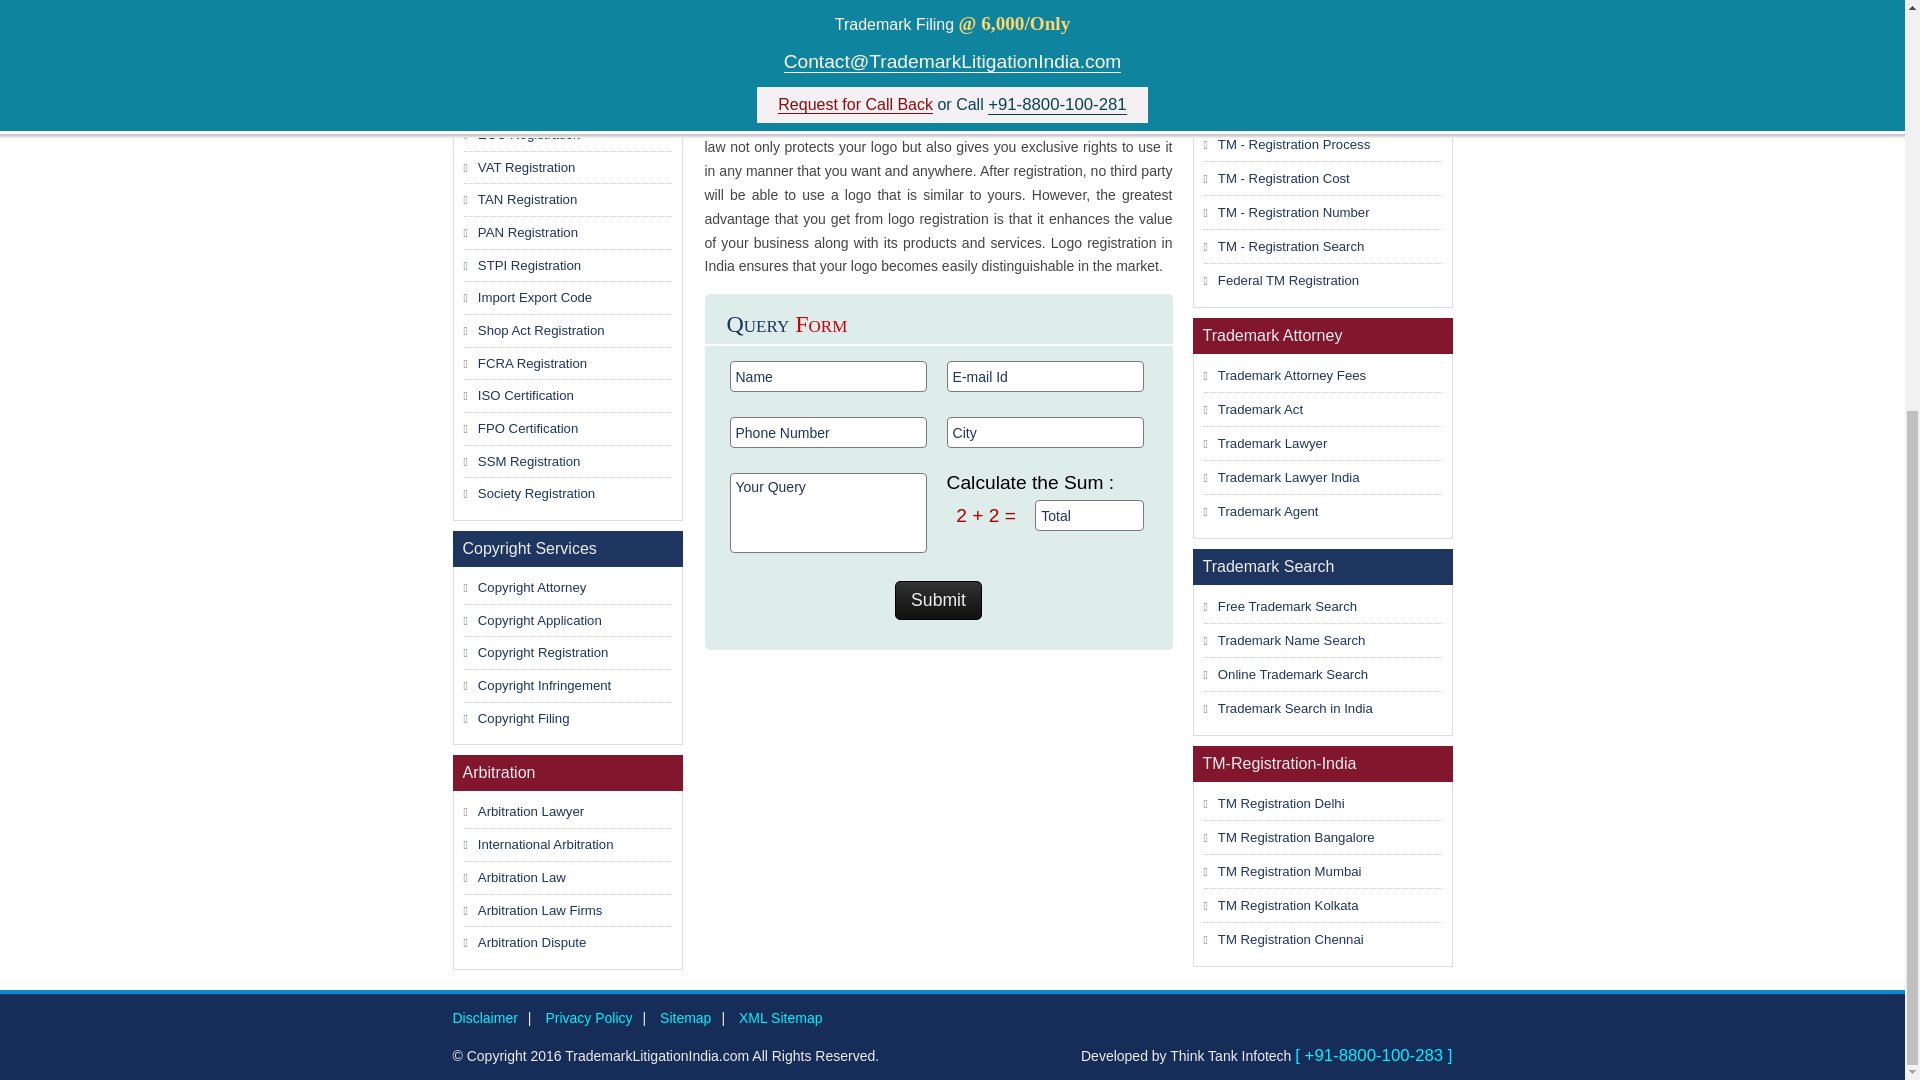 This screenshot has width=1920, height=1080. I want to click on Phone Number, so click(828, 432).